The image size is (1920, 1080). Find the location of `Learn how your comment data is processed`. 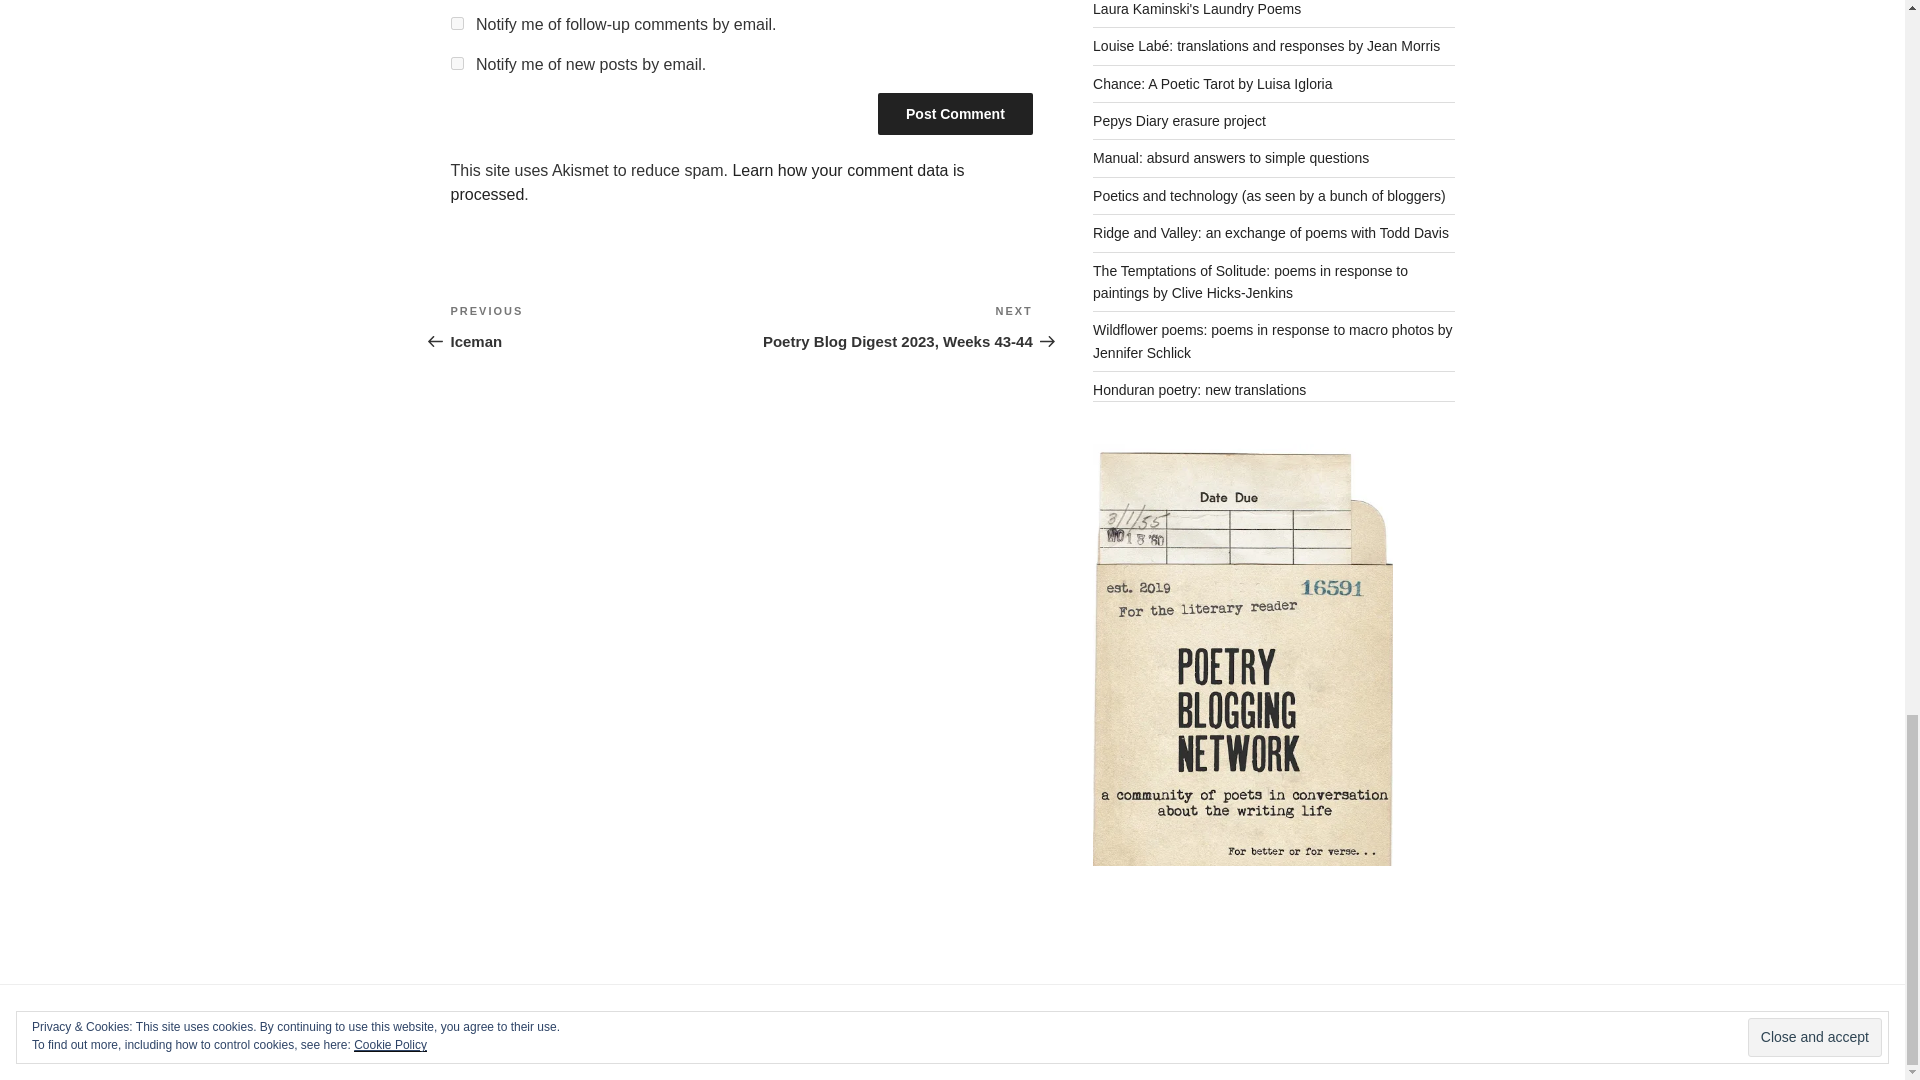

Learn how your comment data is processed is located at coordinates (456, 24).